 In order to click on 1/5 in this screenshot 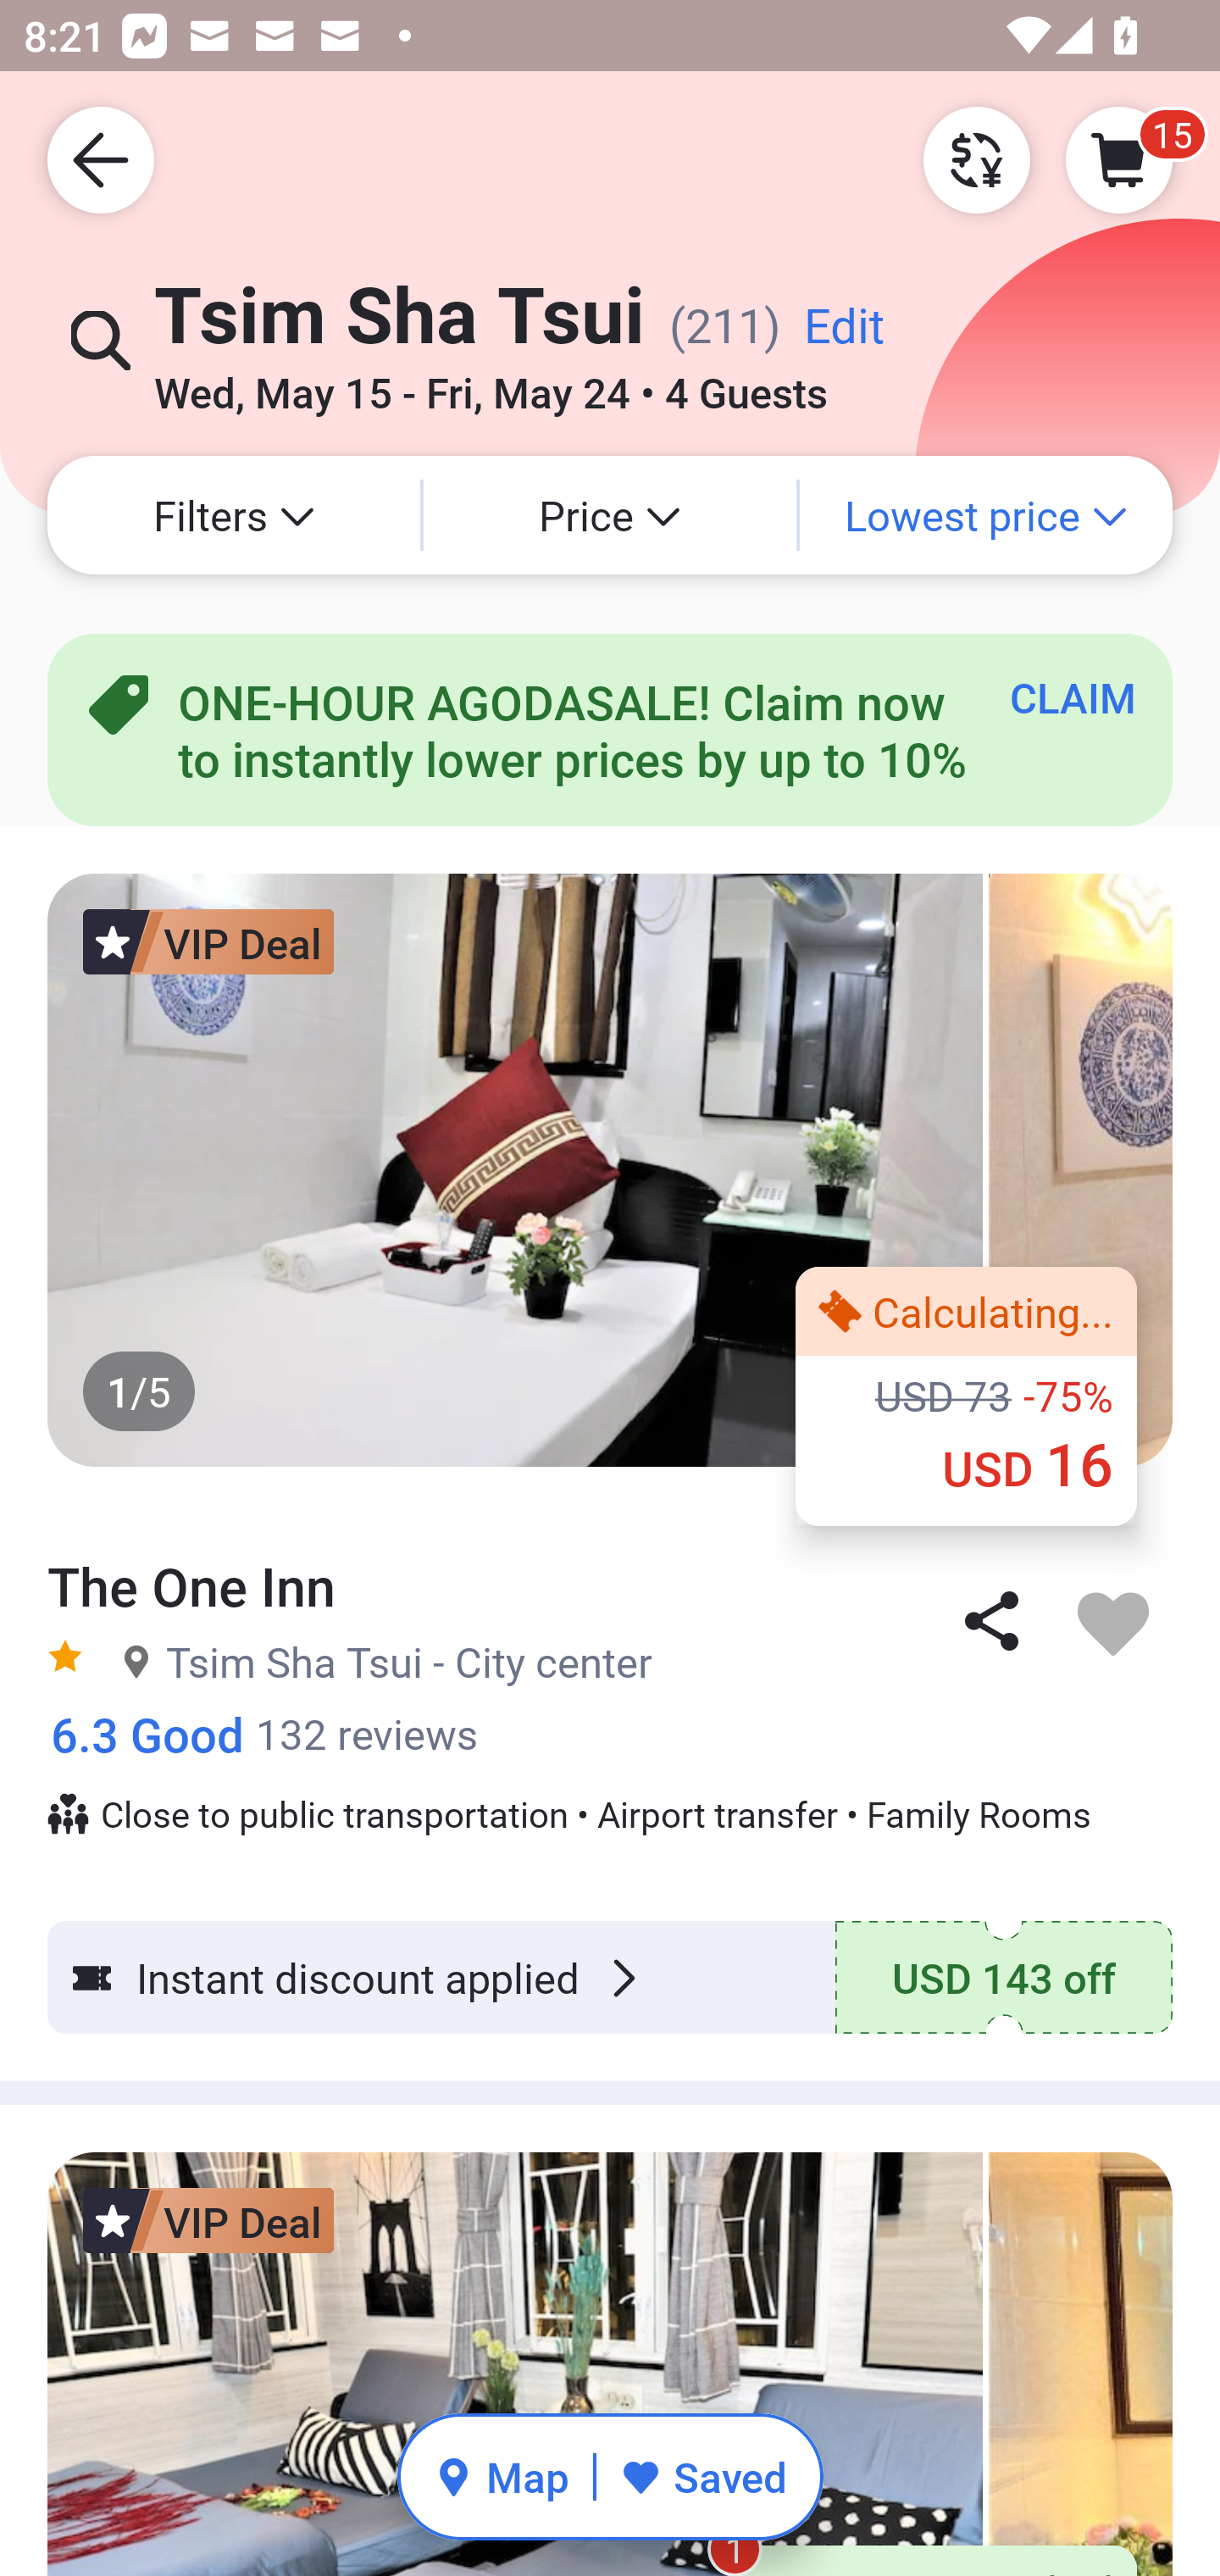, I will do `click(610, 1169)`.